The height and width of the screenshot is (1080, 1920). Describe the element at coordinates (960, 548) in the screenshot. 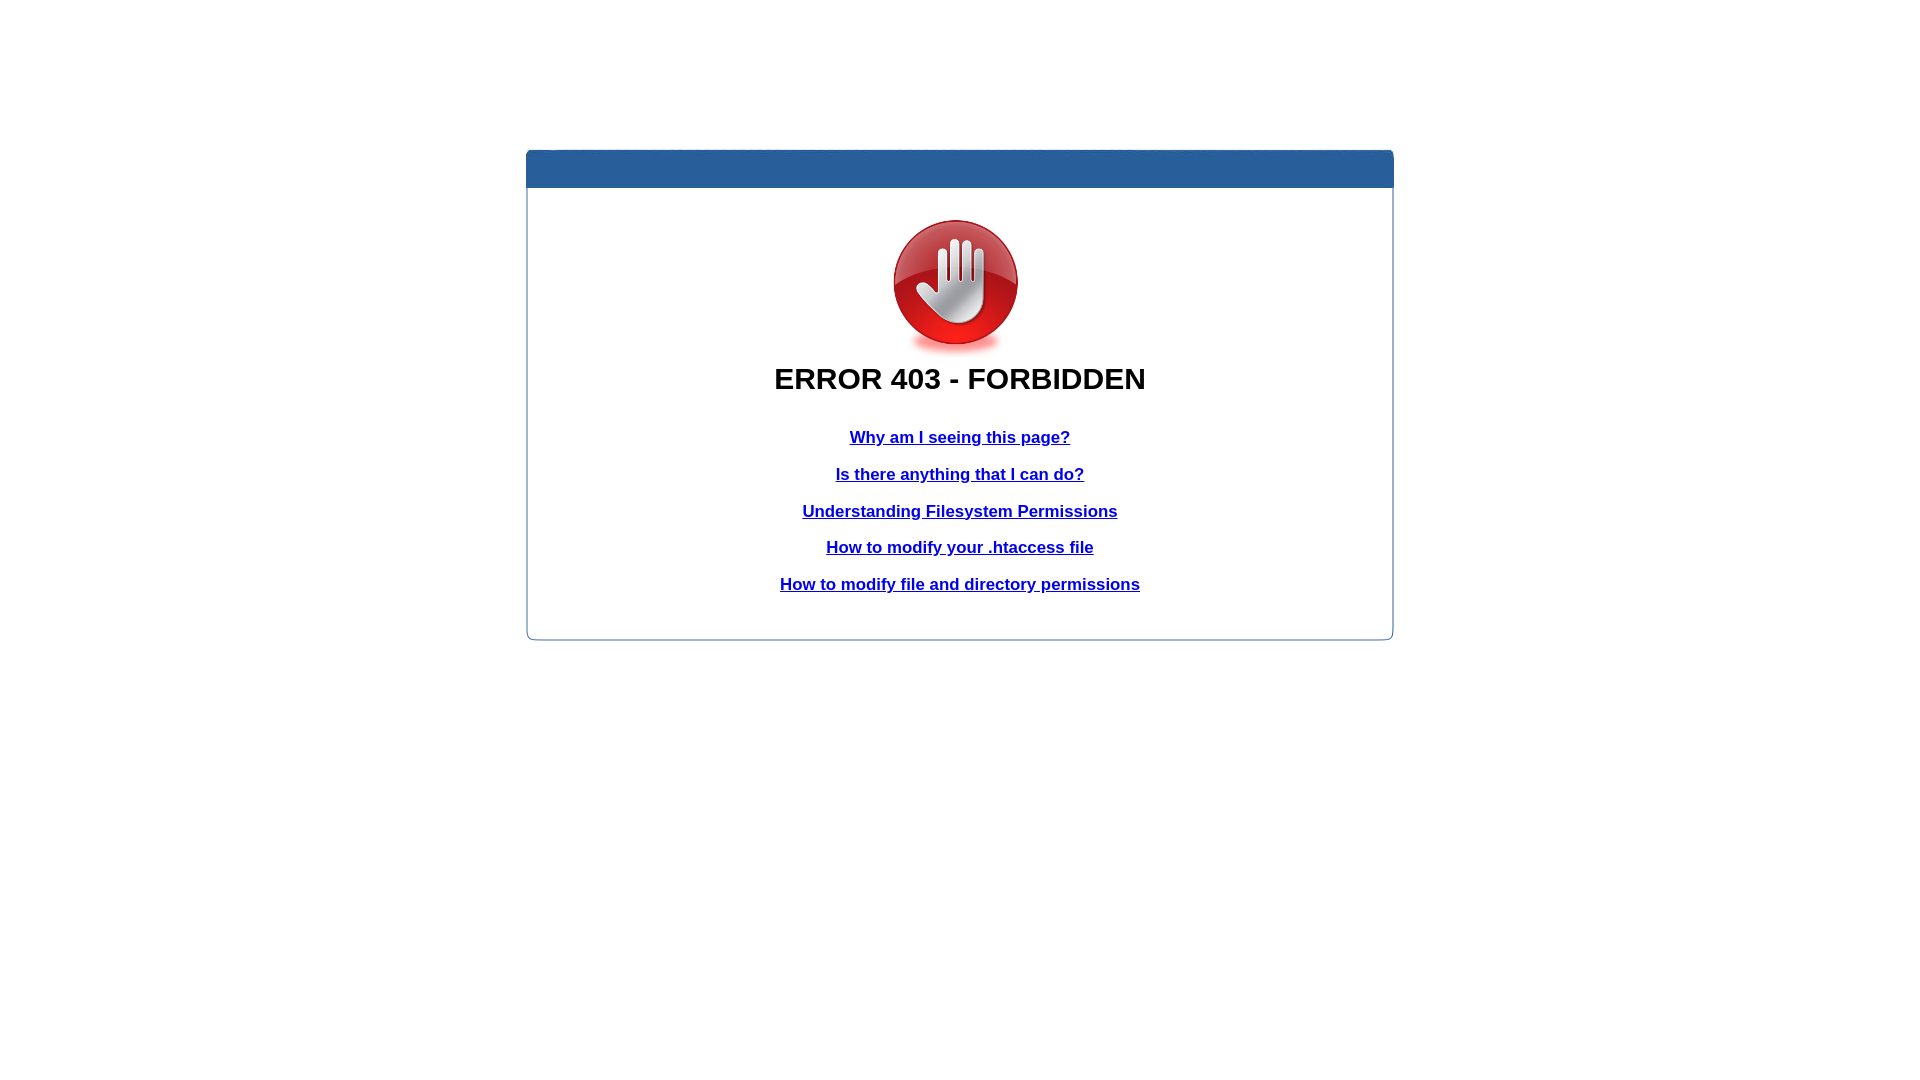

I see `How to modify your .htaccess file` at that location.